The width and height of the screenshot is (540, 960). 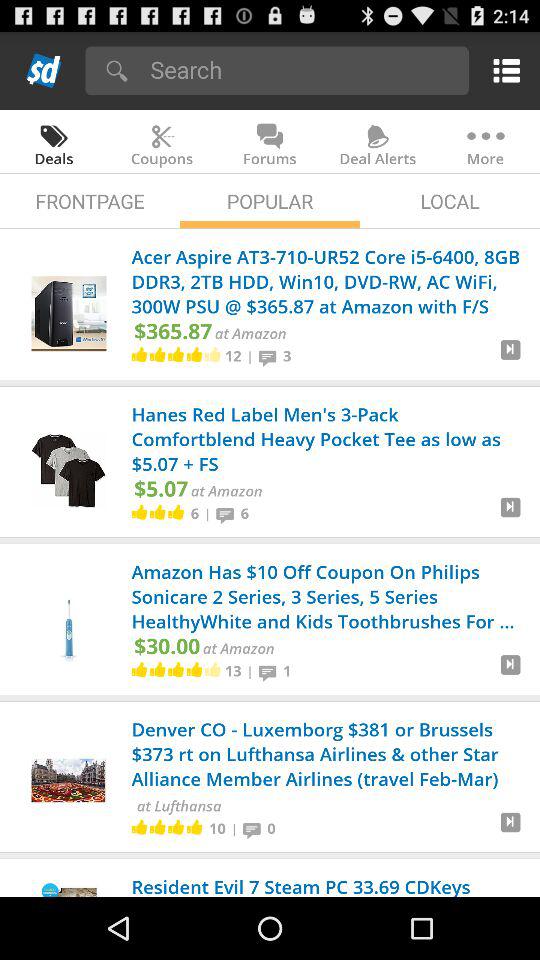 What do you see at coordinates (502, 70) in the screenshot?
I see `more options button` at bounding box center [502, 70].